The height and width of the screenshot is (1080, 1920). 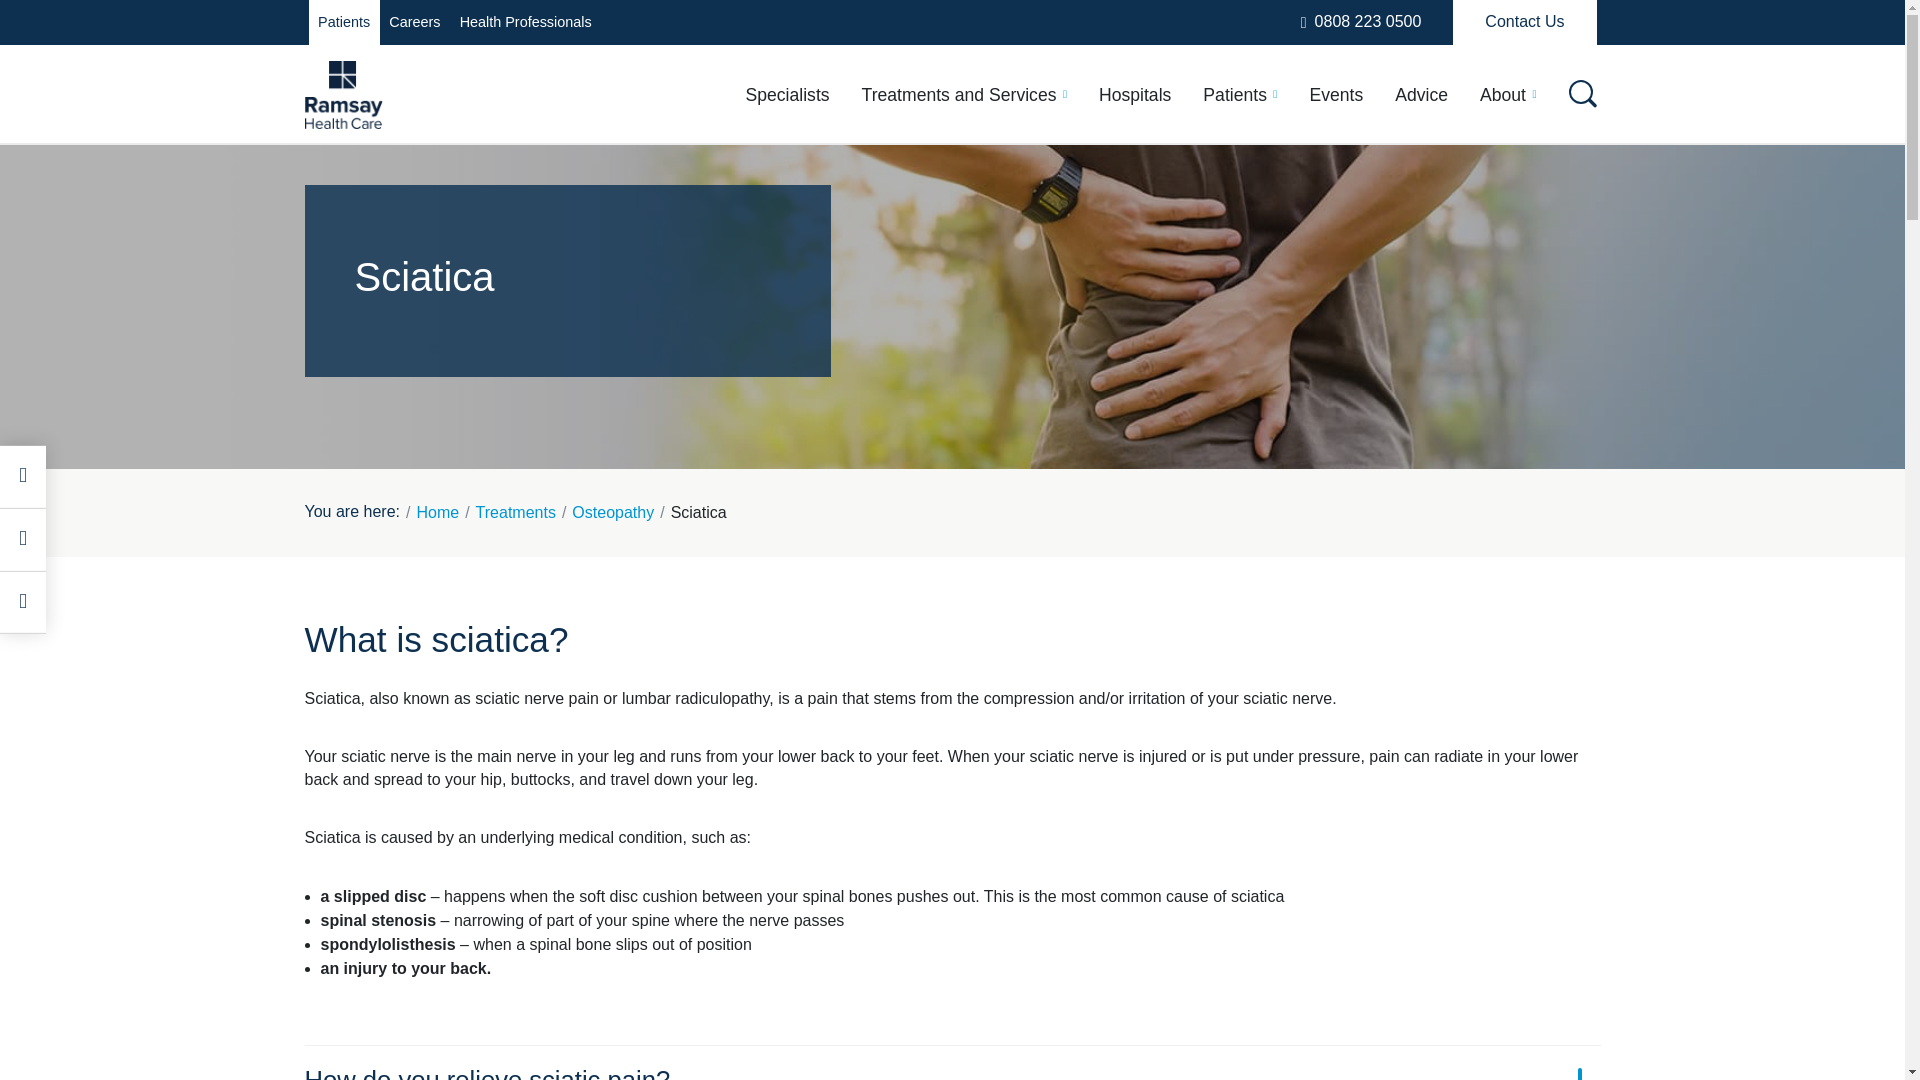 What do you see at coordinates (952, 212) in the screenshot?
I see `Search the page` at bounding box center [952, 212].